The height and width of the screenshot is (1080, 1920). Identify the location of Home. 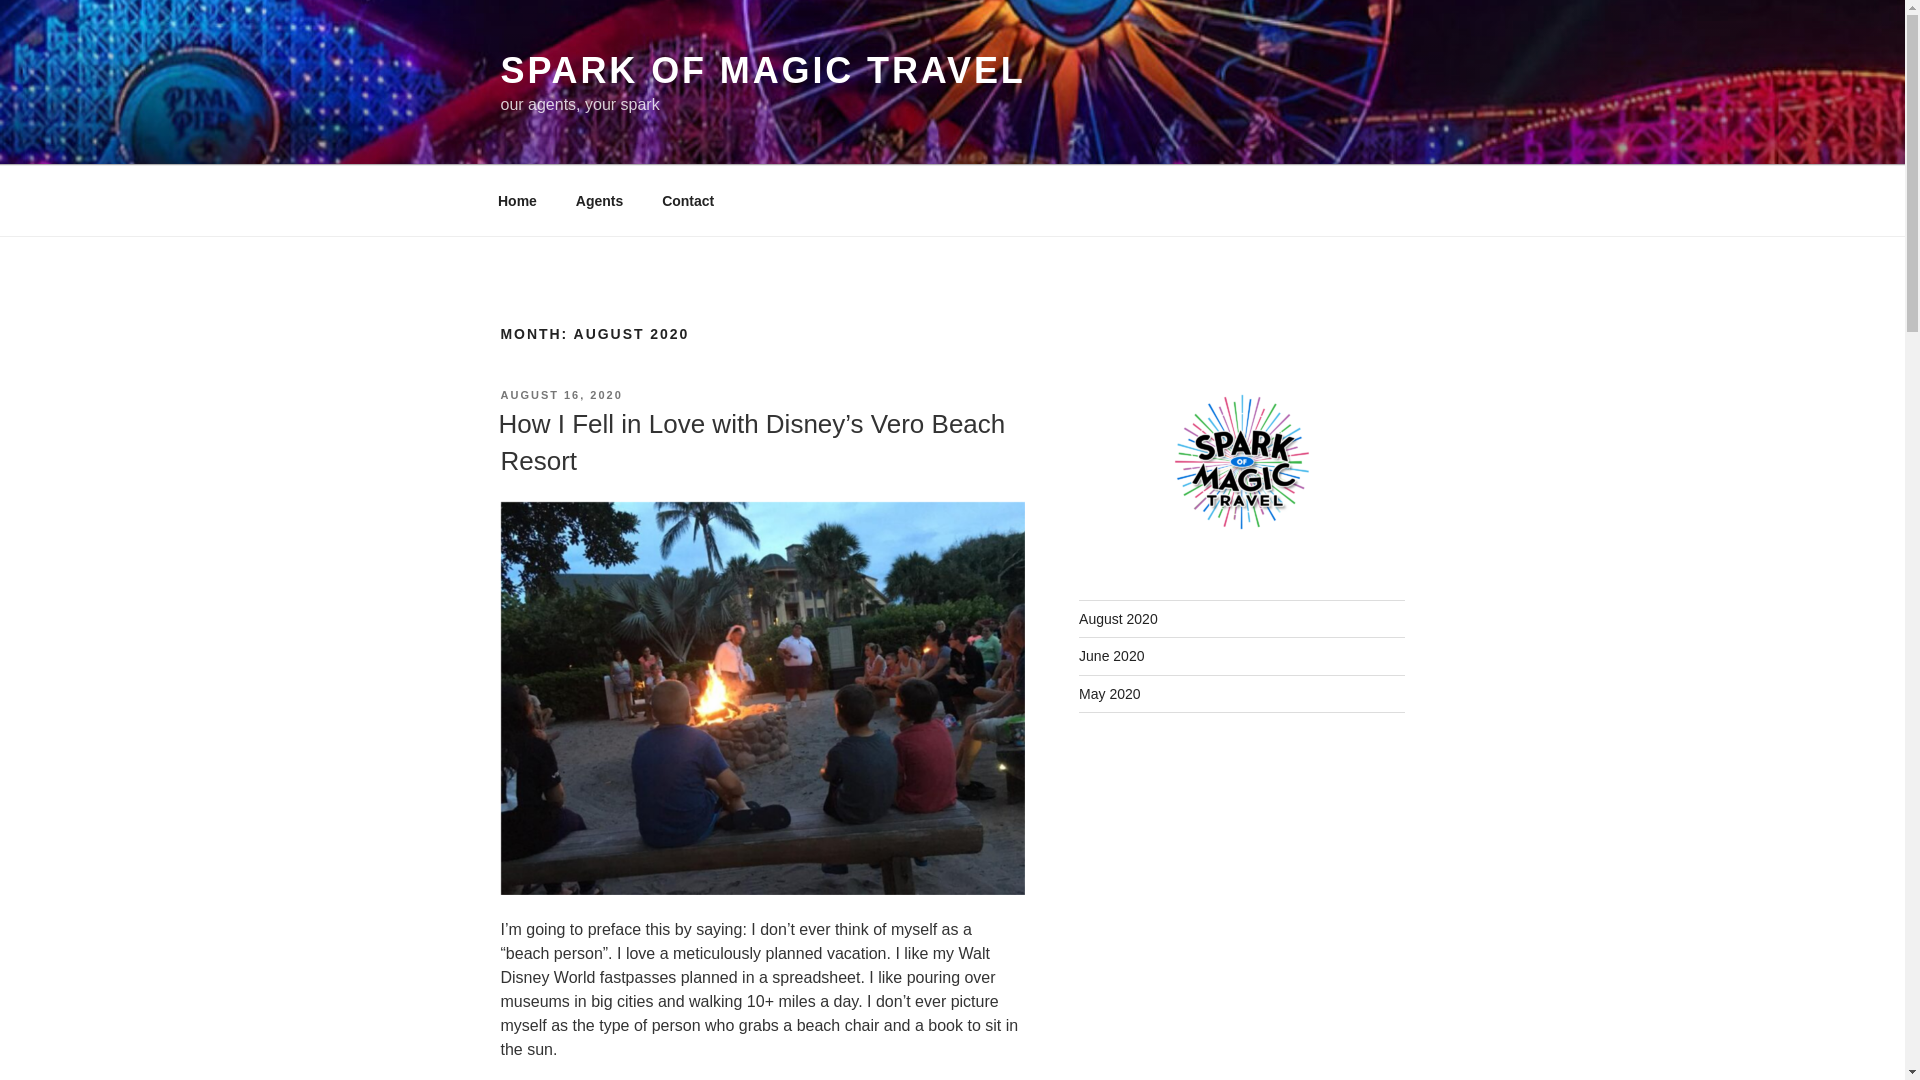
(517, 200).